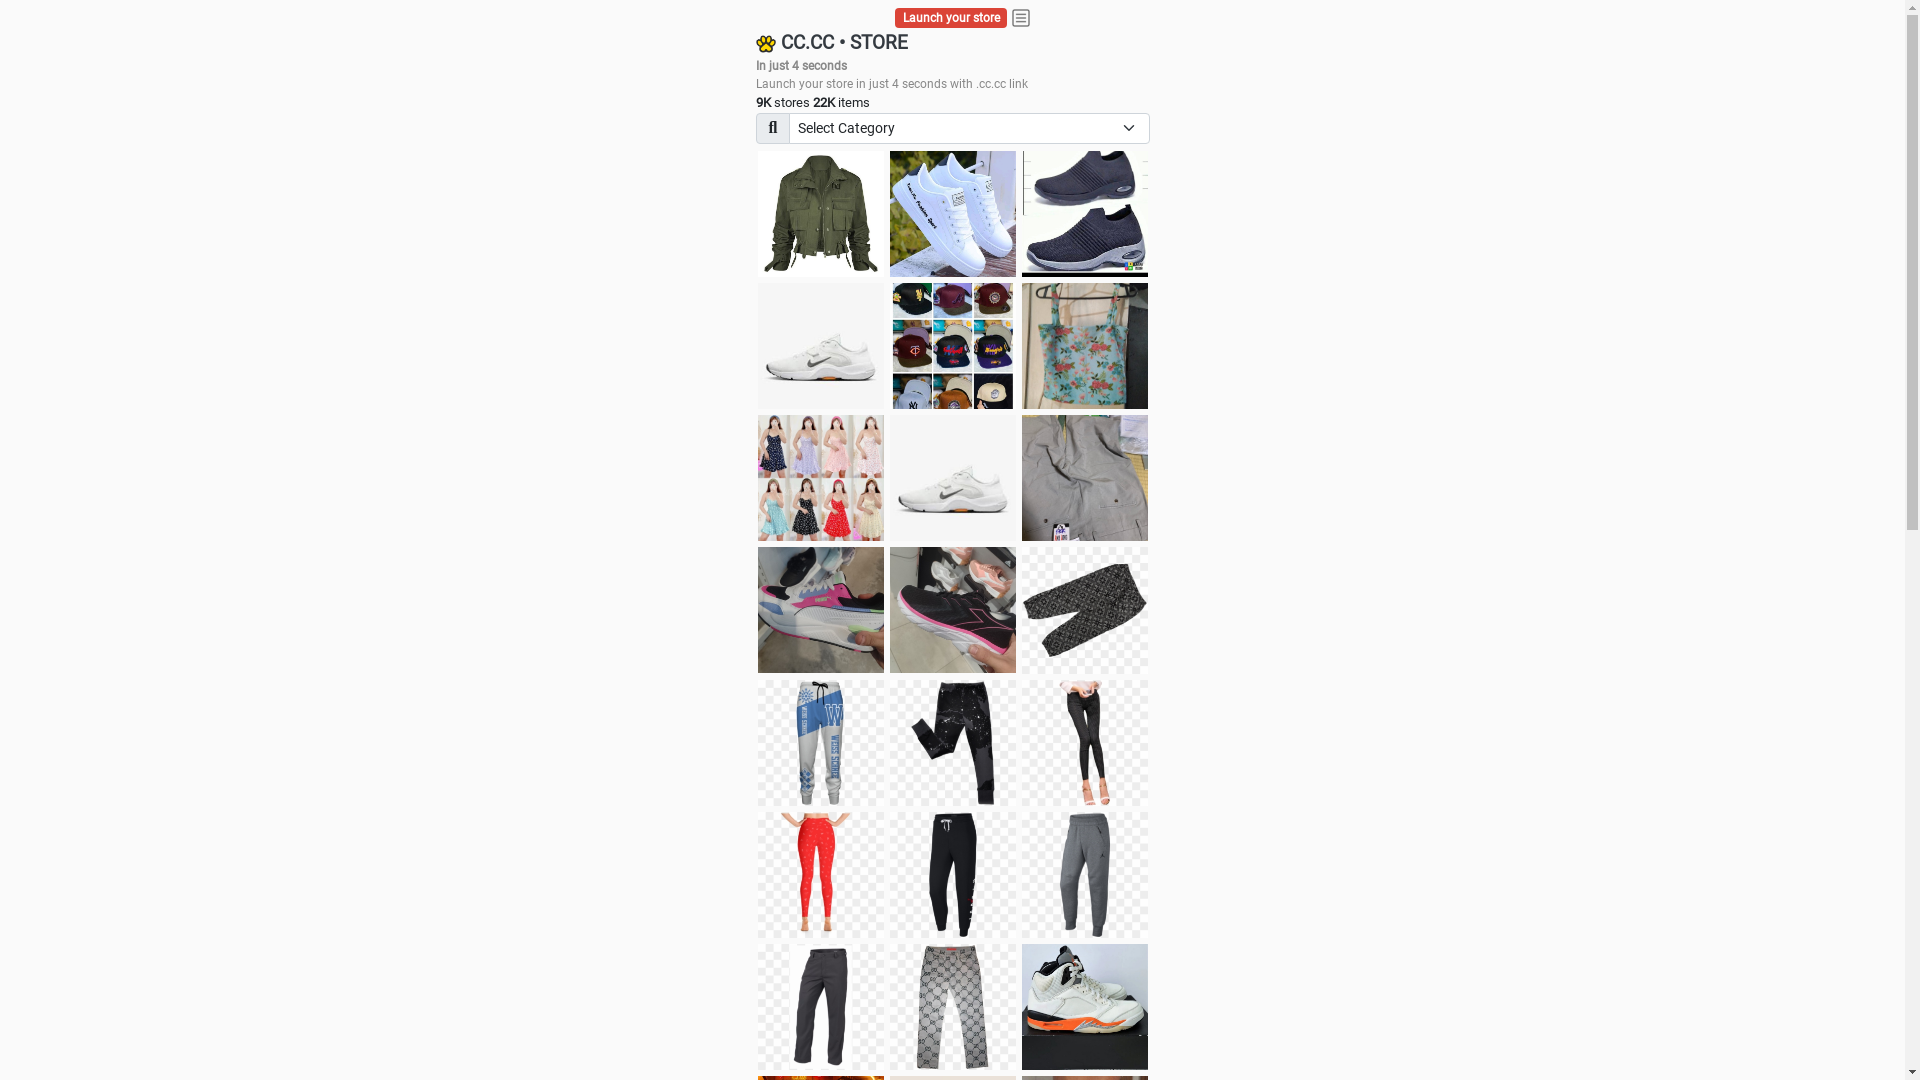  Describe the element at coordinates (821, 478) in the screenshot. I see `Dress/square nect top` at that location.